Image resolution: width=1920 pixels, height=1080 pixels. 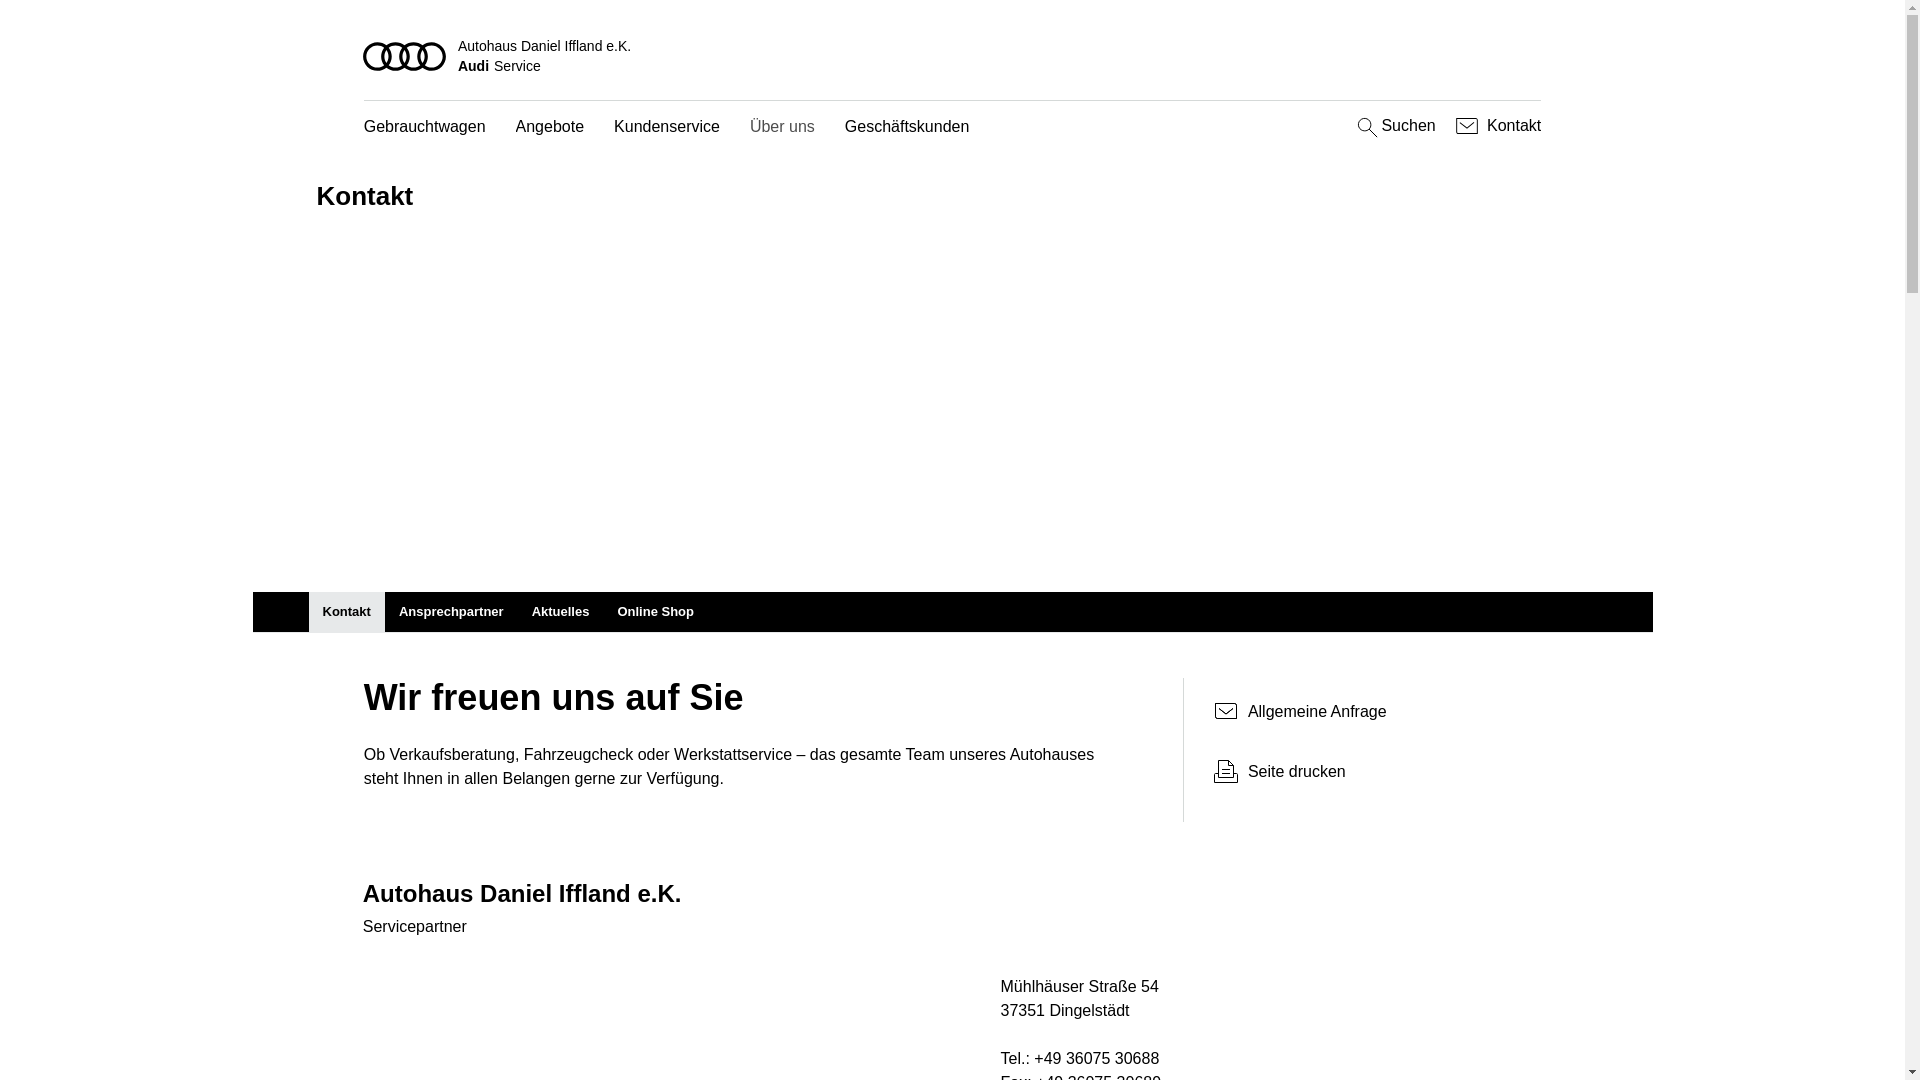 I want to click on Seite drucken, so click(x=1378, y=772).